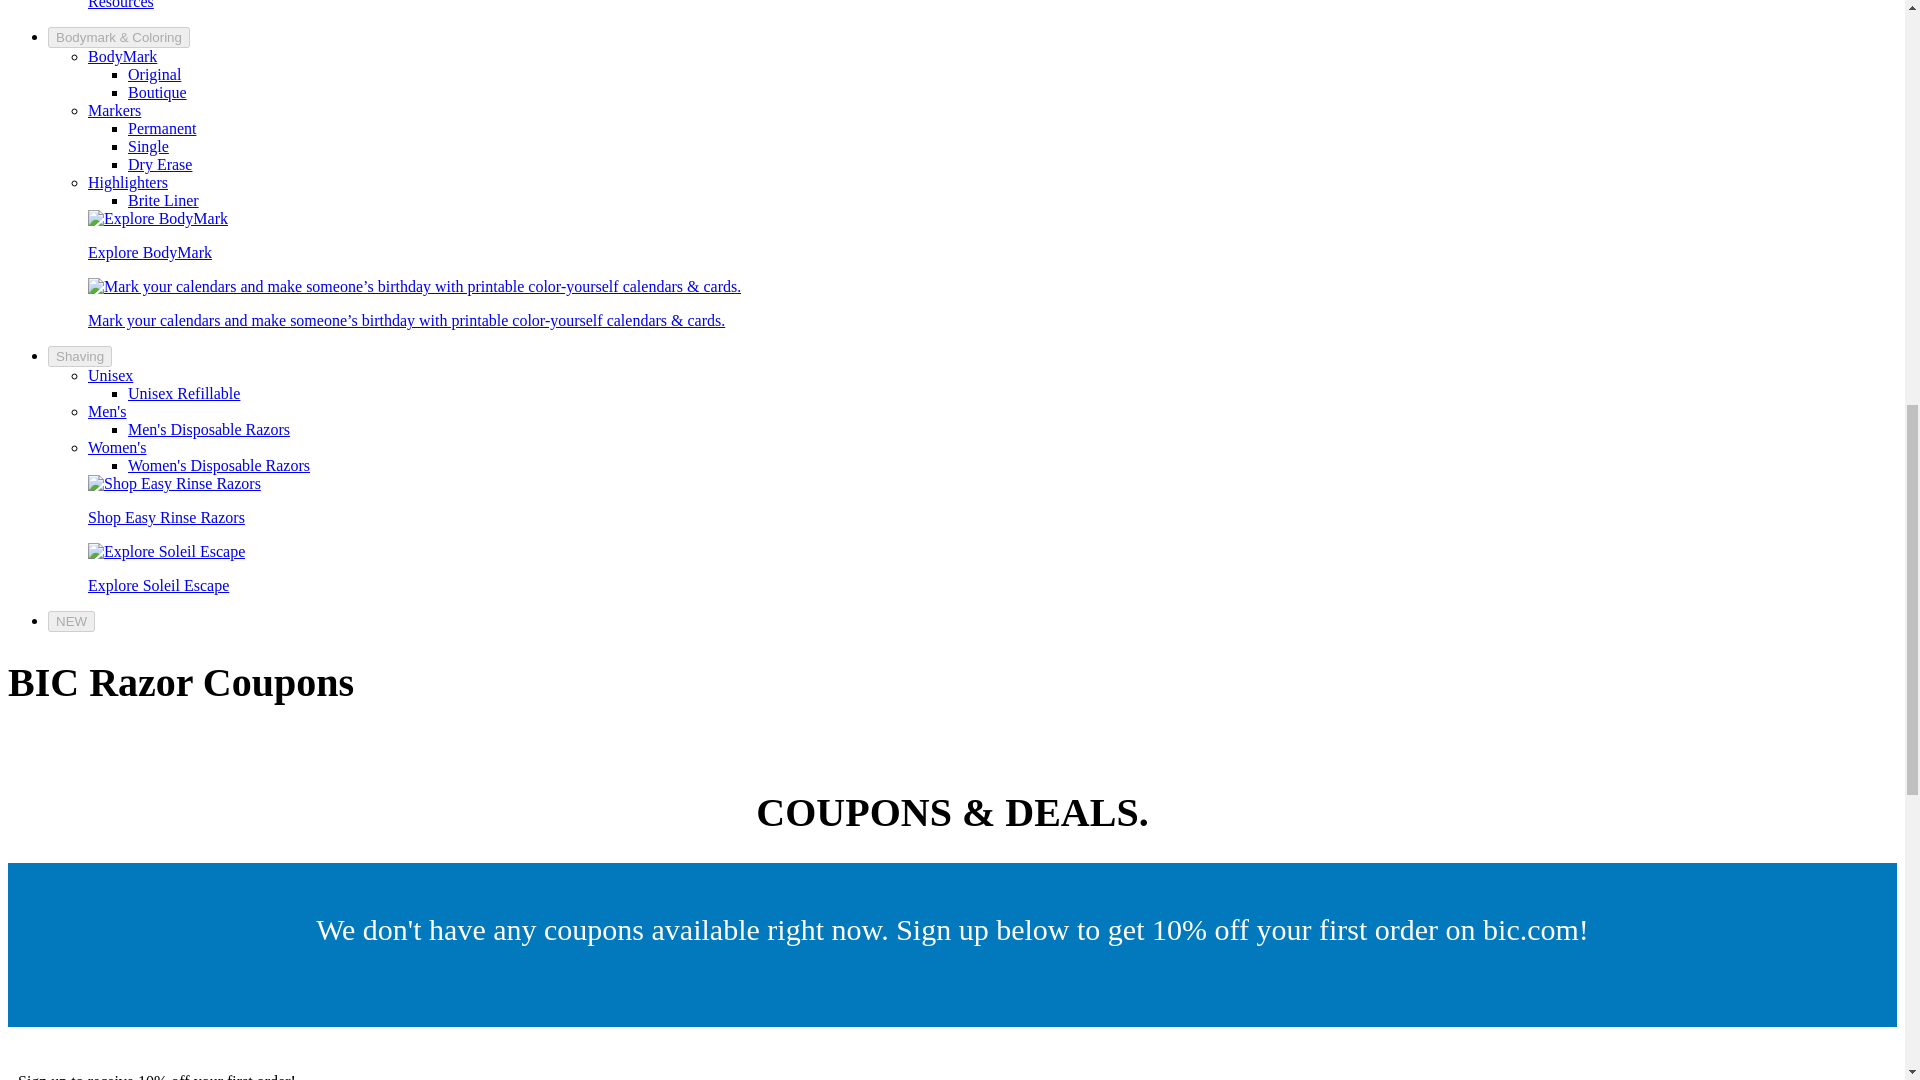  What do you see at coordinates (174, 484) in the screenshot?
I see `Shop Easy Rinse Razors` at bounding box center [174, 484].